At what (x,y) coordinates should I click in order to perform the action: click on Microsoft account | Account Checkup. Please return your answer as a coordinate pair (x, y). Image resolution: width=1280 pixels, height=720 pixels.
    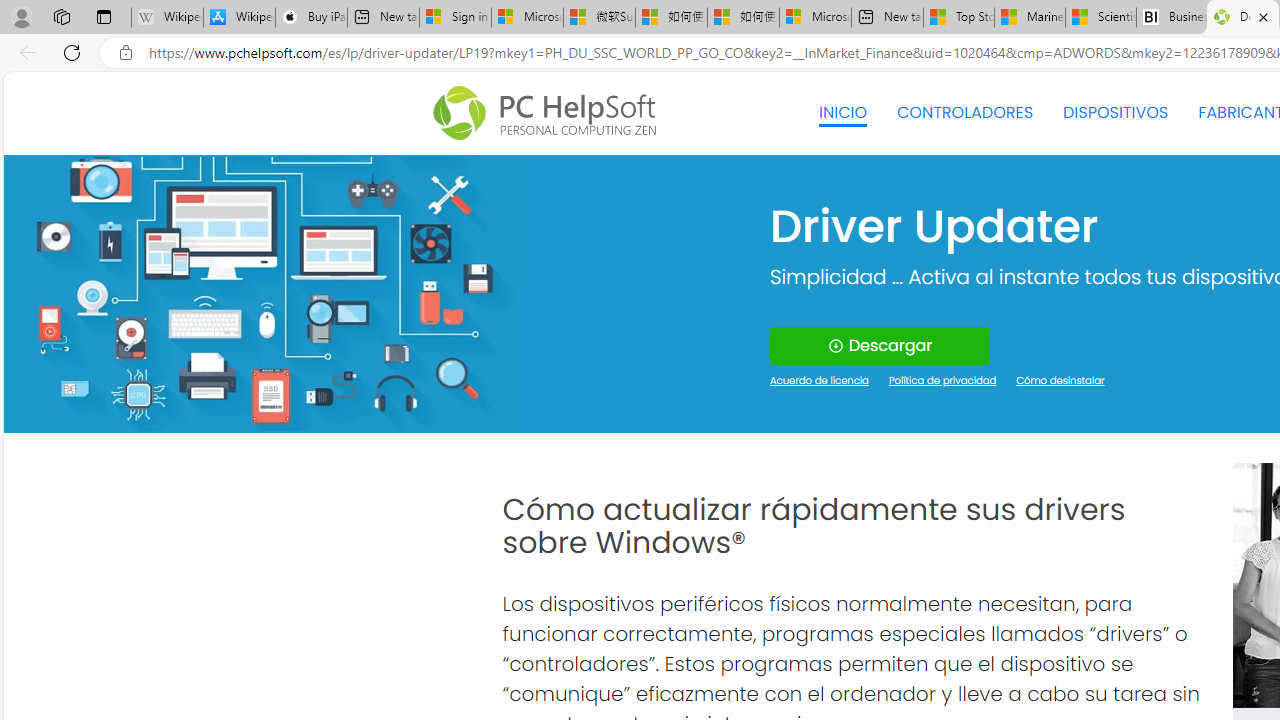
    Looking at the image, I should click on (815, 18).